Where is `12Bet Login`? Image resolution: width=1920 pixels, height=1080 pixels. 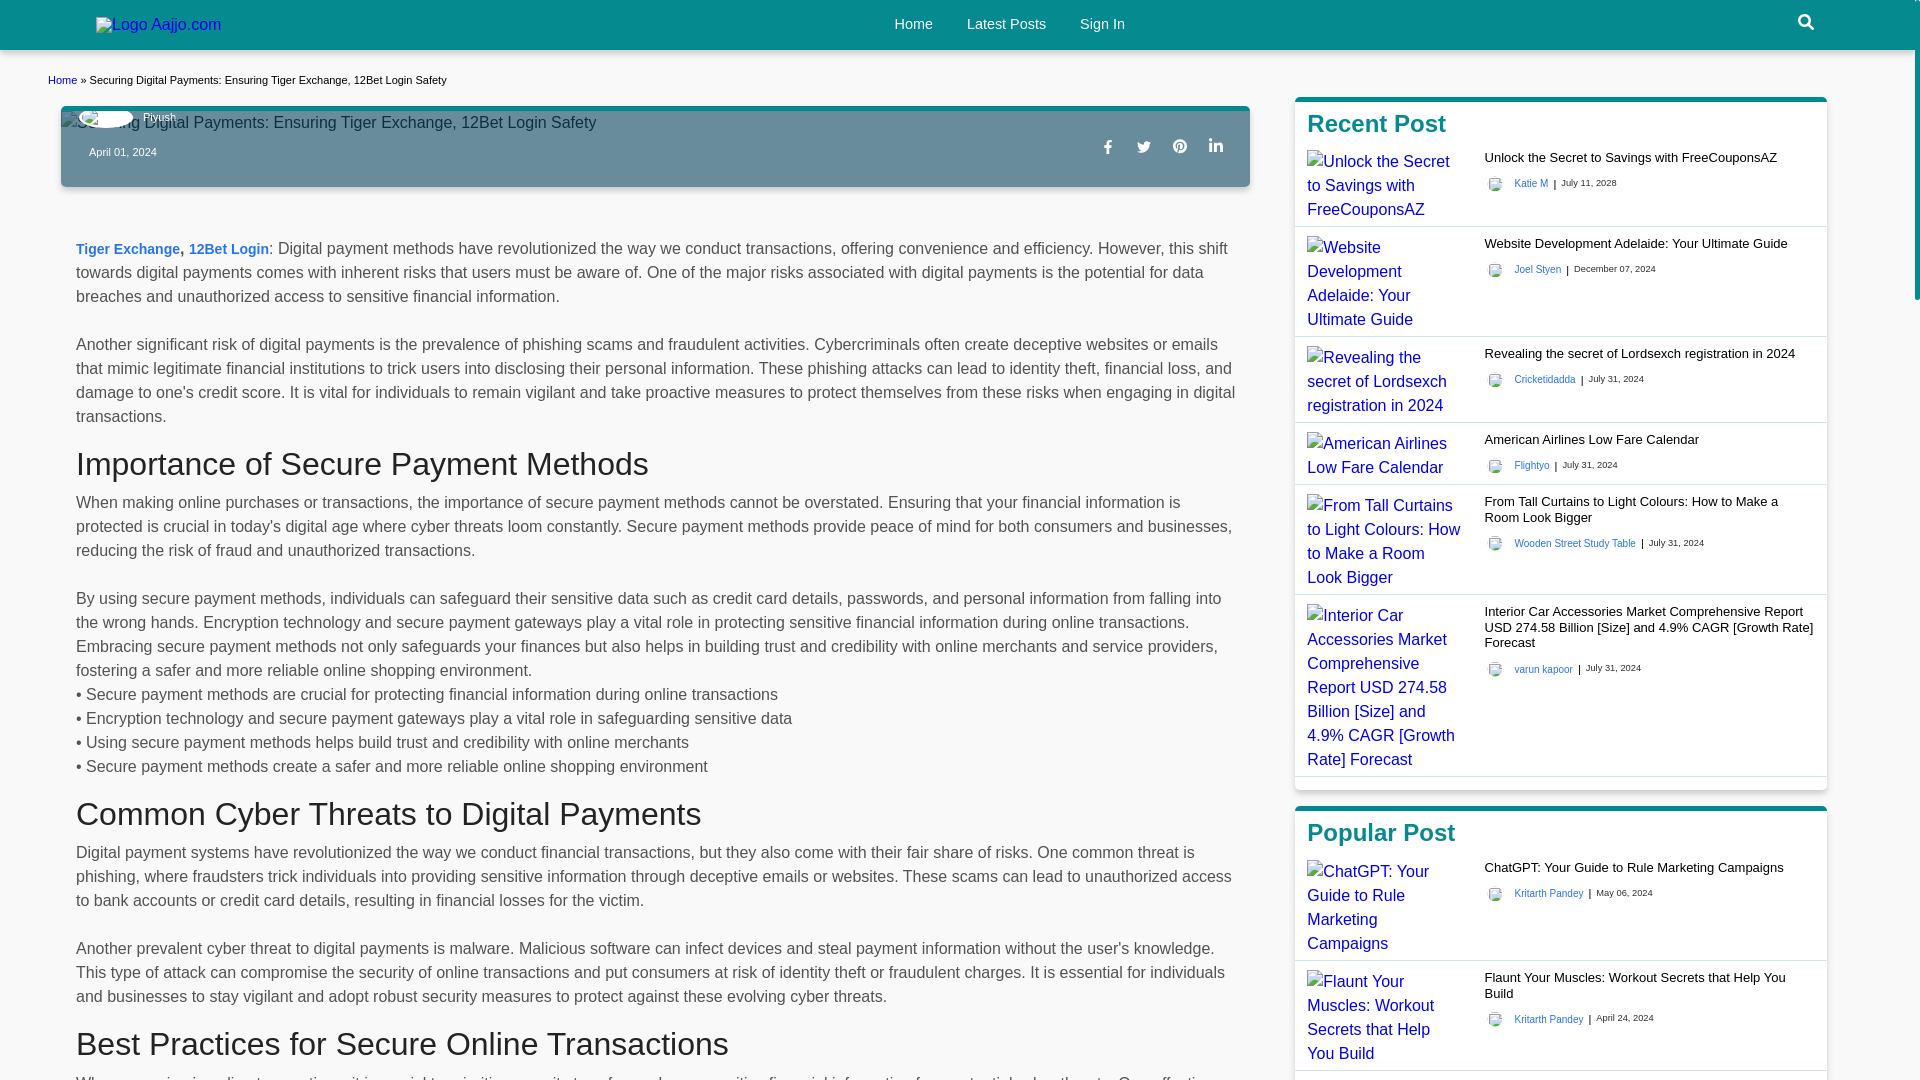
12Bet Login is located at coordinates (228, 247).